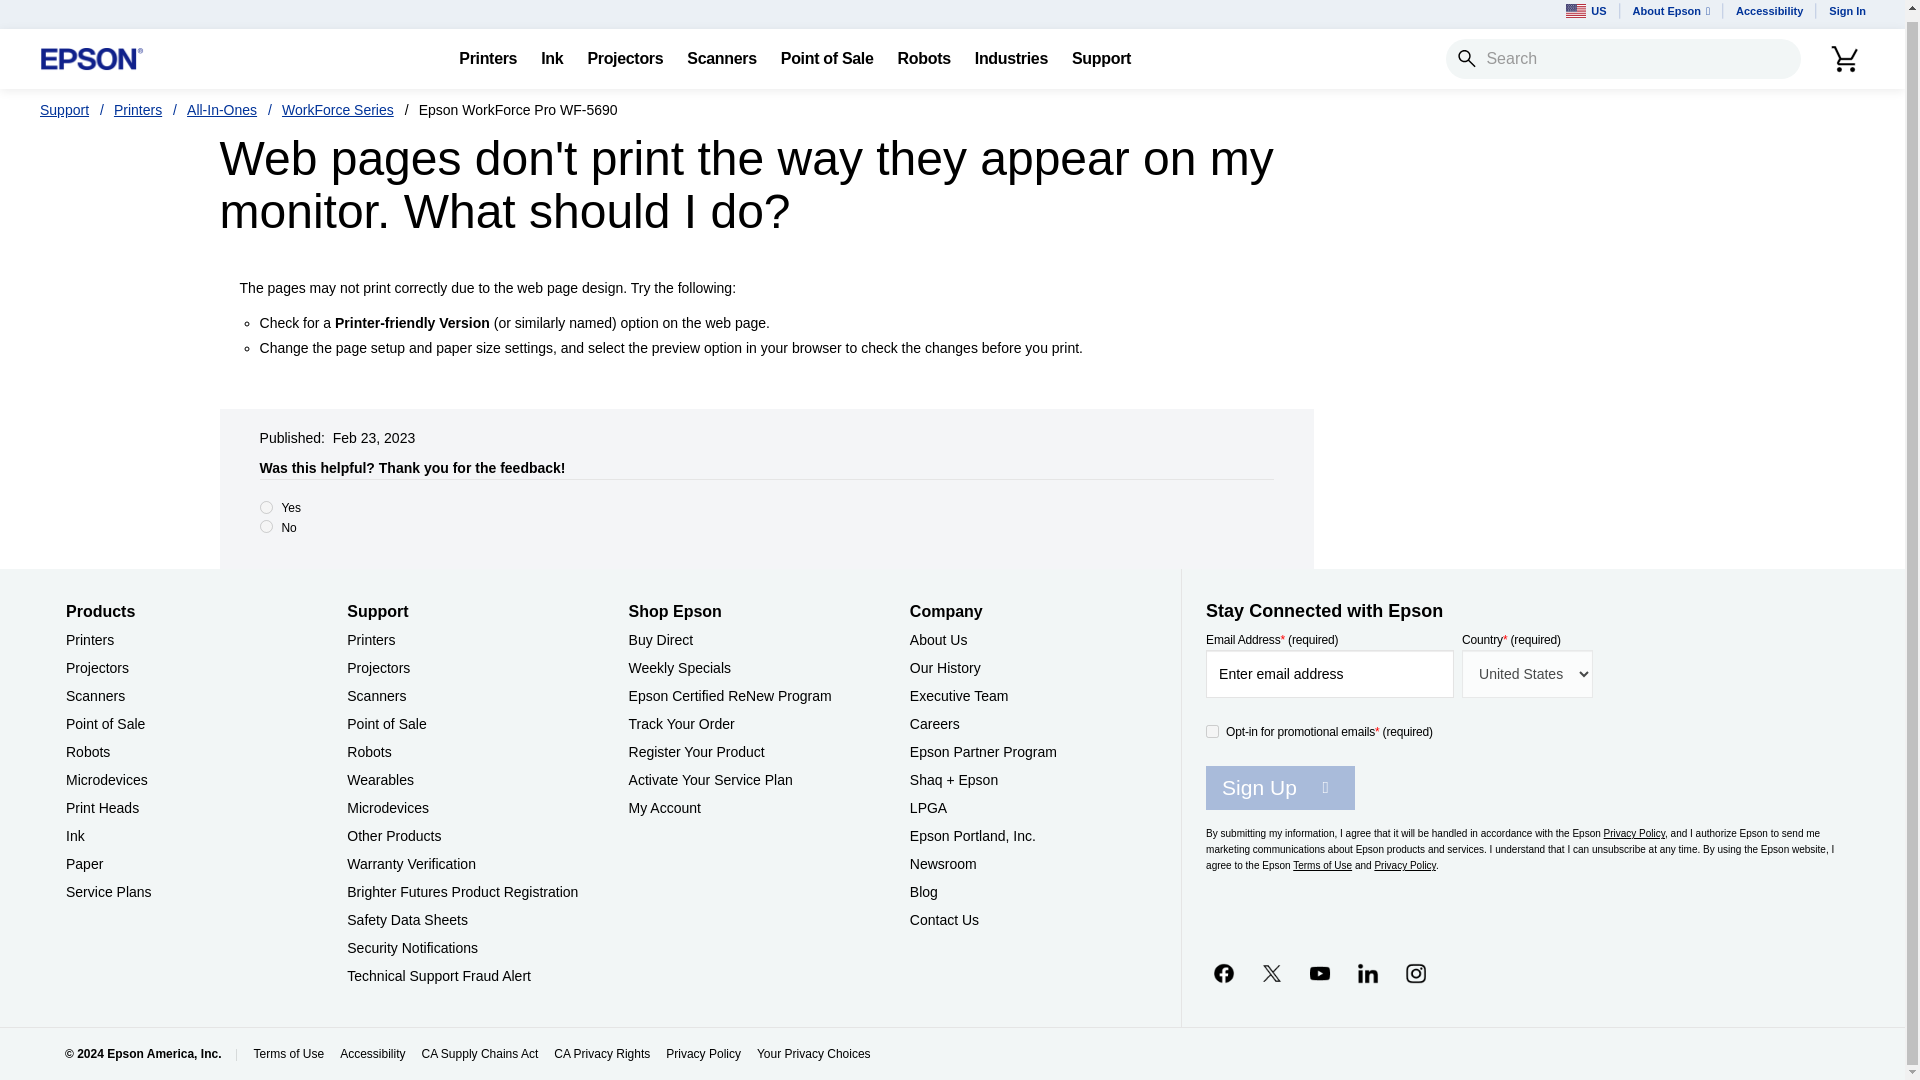 Image resolution: width=1920 pixels, height=1080 pixels. Describe the element at coordinates (1846, 14) in the screenshot. I see `Sign In` at that location.